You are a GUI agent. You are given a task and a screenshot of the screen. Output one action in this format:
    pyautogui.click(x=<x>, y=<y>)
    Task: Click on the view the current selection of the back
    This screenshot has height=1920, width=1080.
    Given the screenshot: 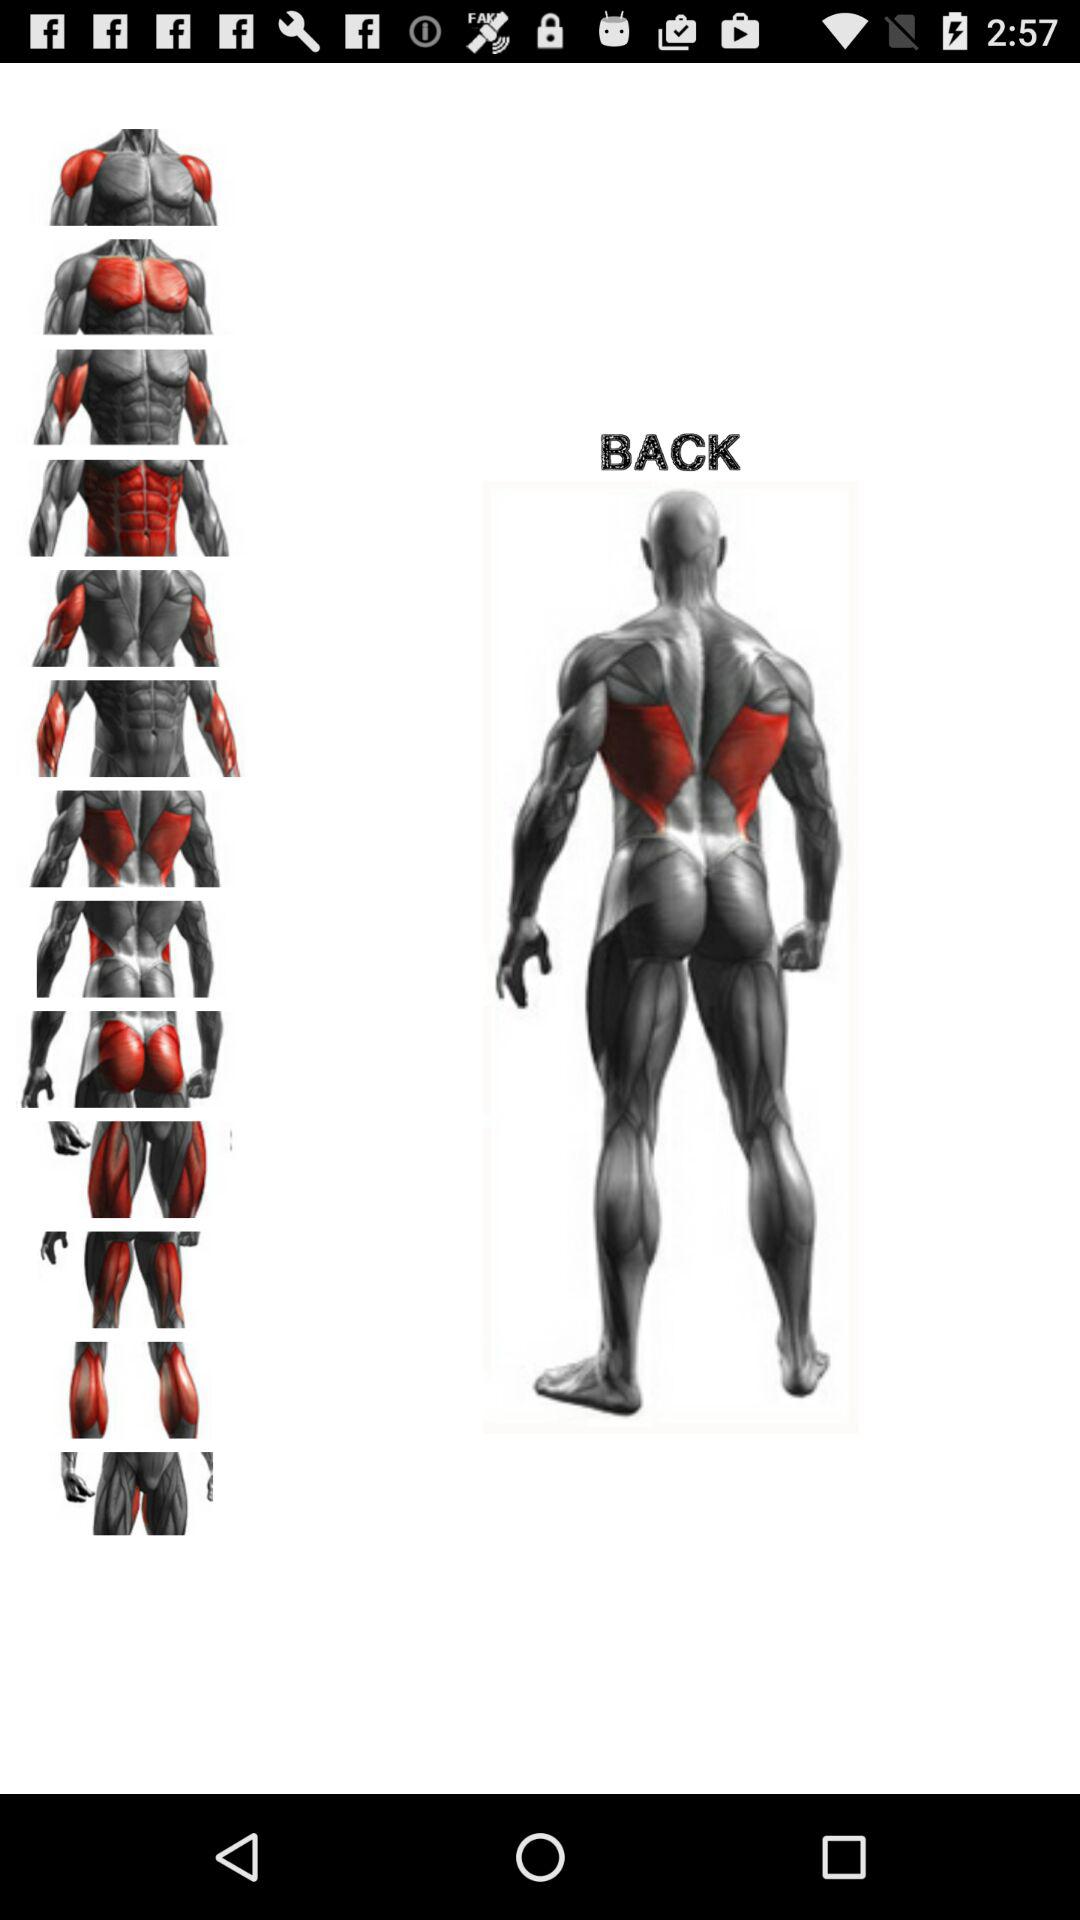 What is the action you would take?
    pyautogui.click(x=131, y=942)
    